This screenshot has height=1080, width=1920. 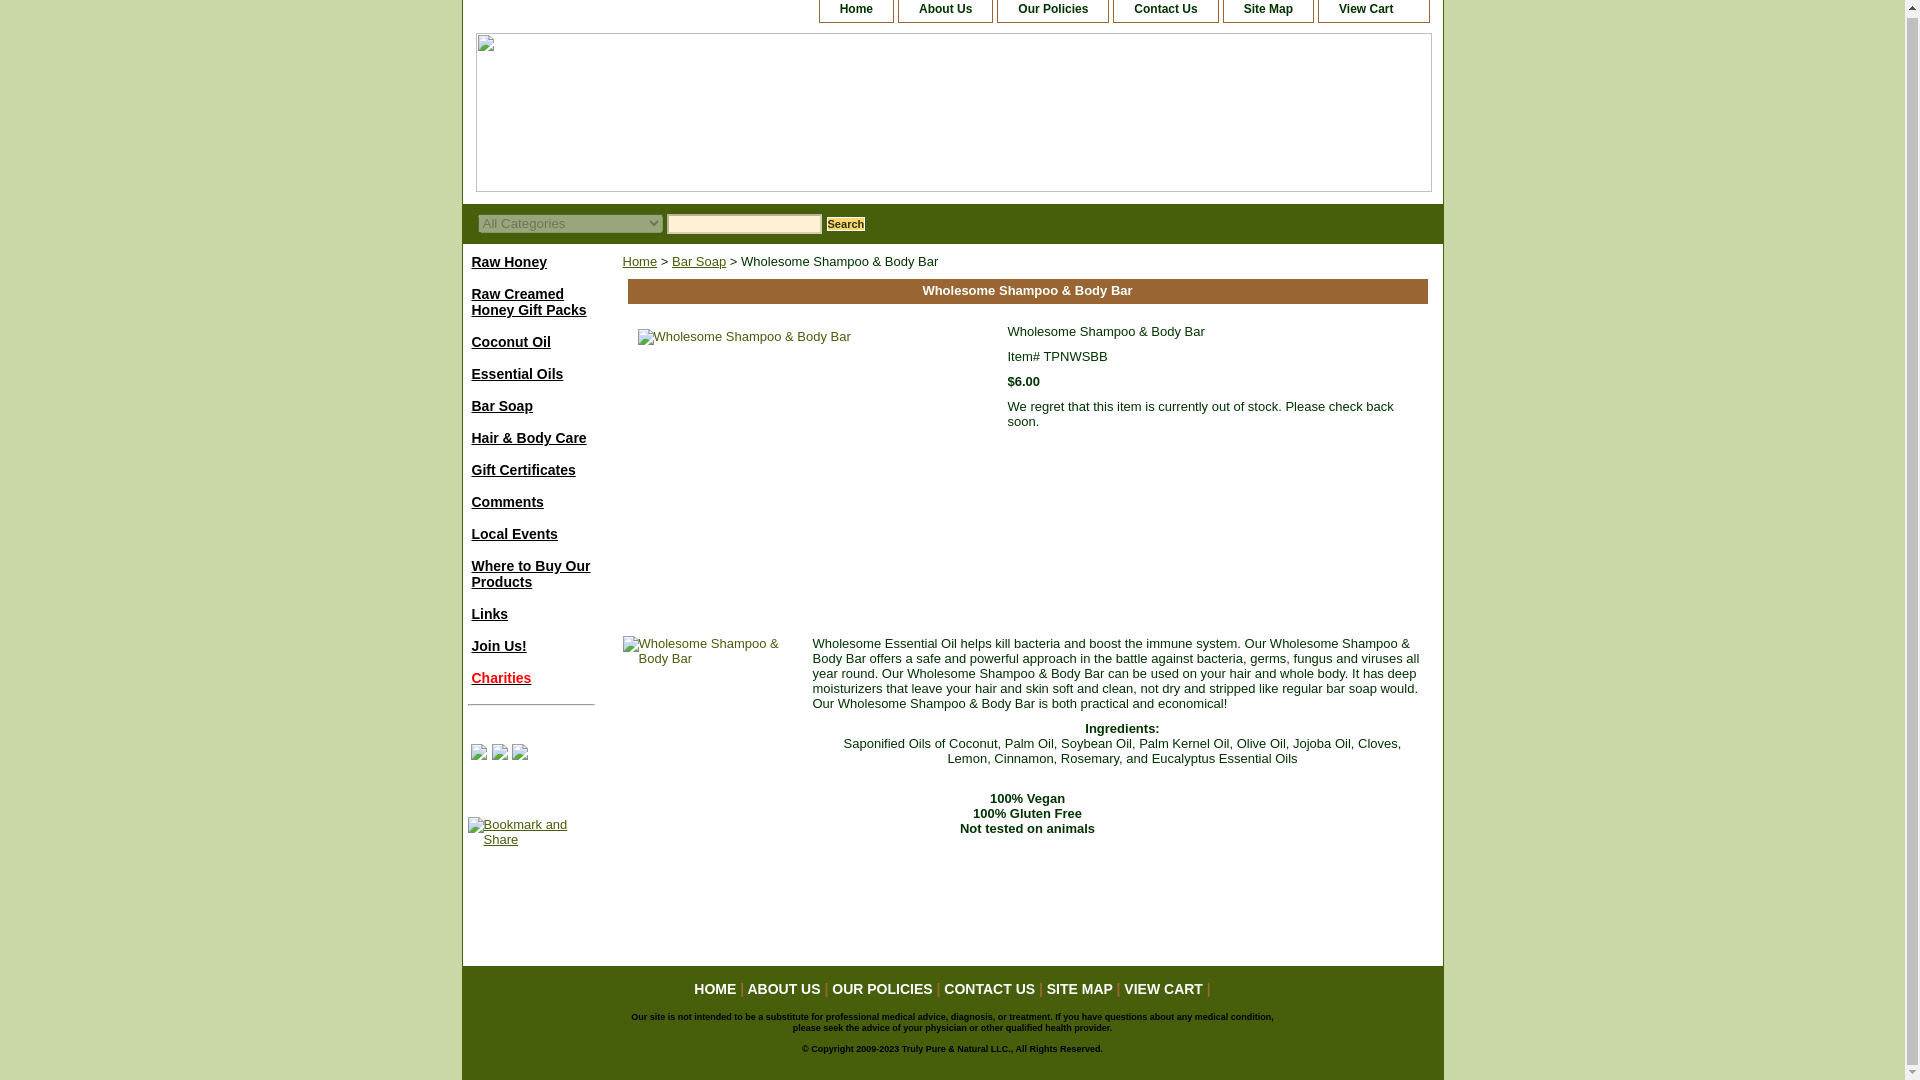 I want to click on OUR POLICIES, so click(x=881, y=988).